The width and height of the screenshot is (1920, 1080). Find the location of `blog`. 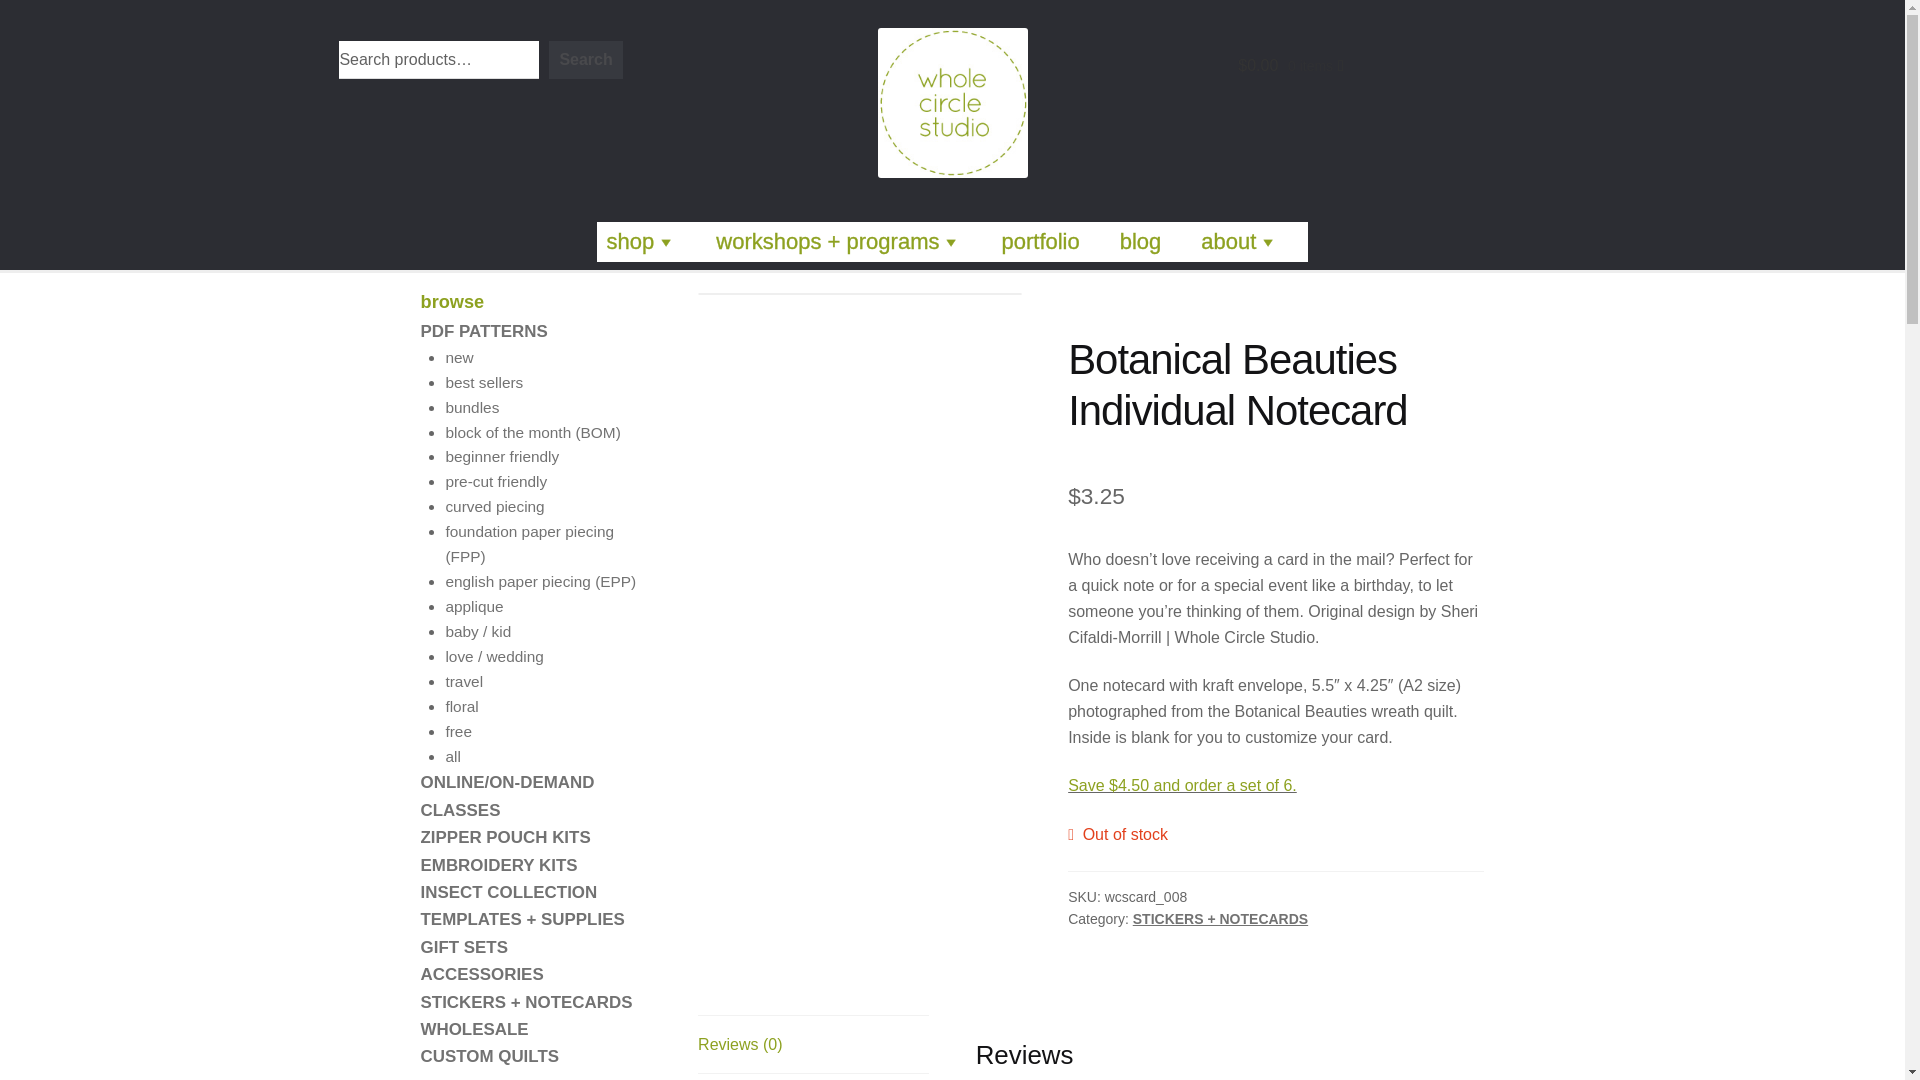

blog is located at coordinates (1140, 242).